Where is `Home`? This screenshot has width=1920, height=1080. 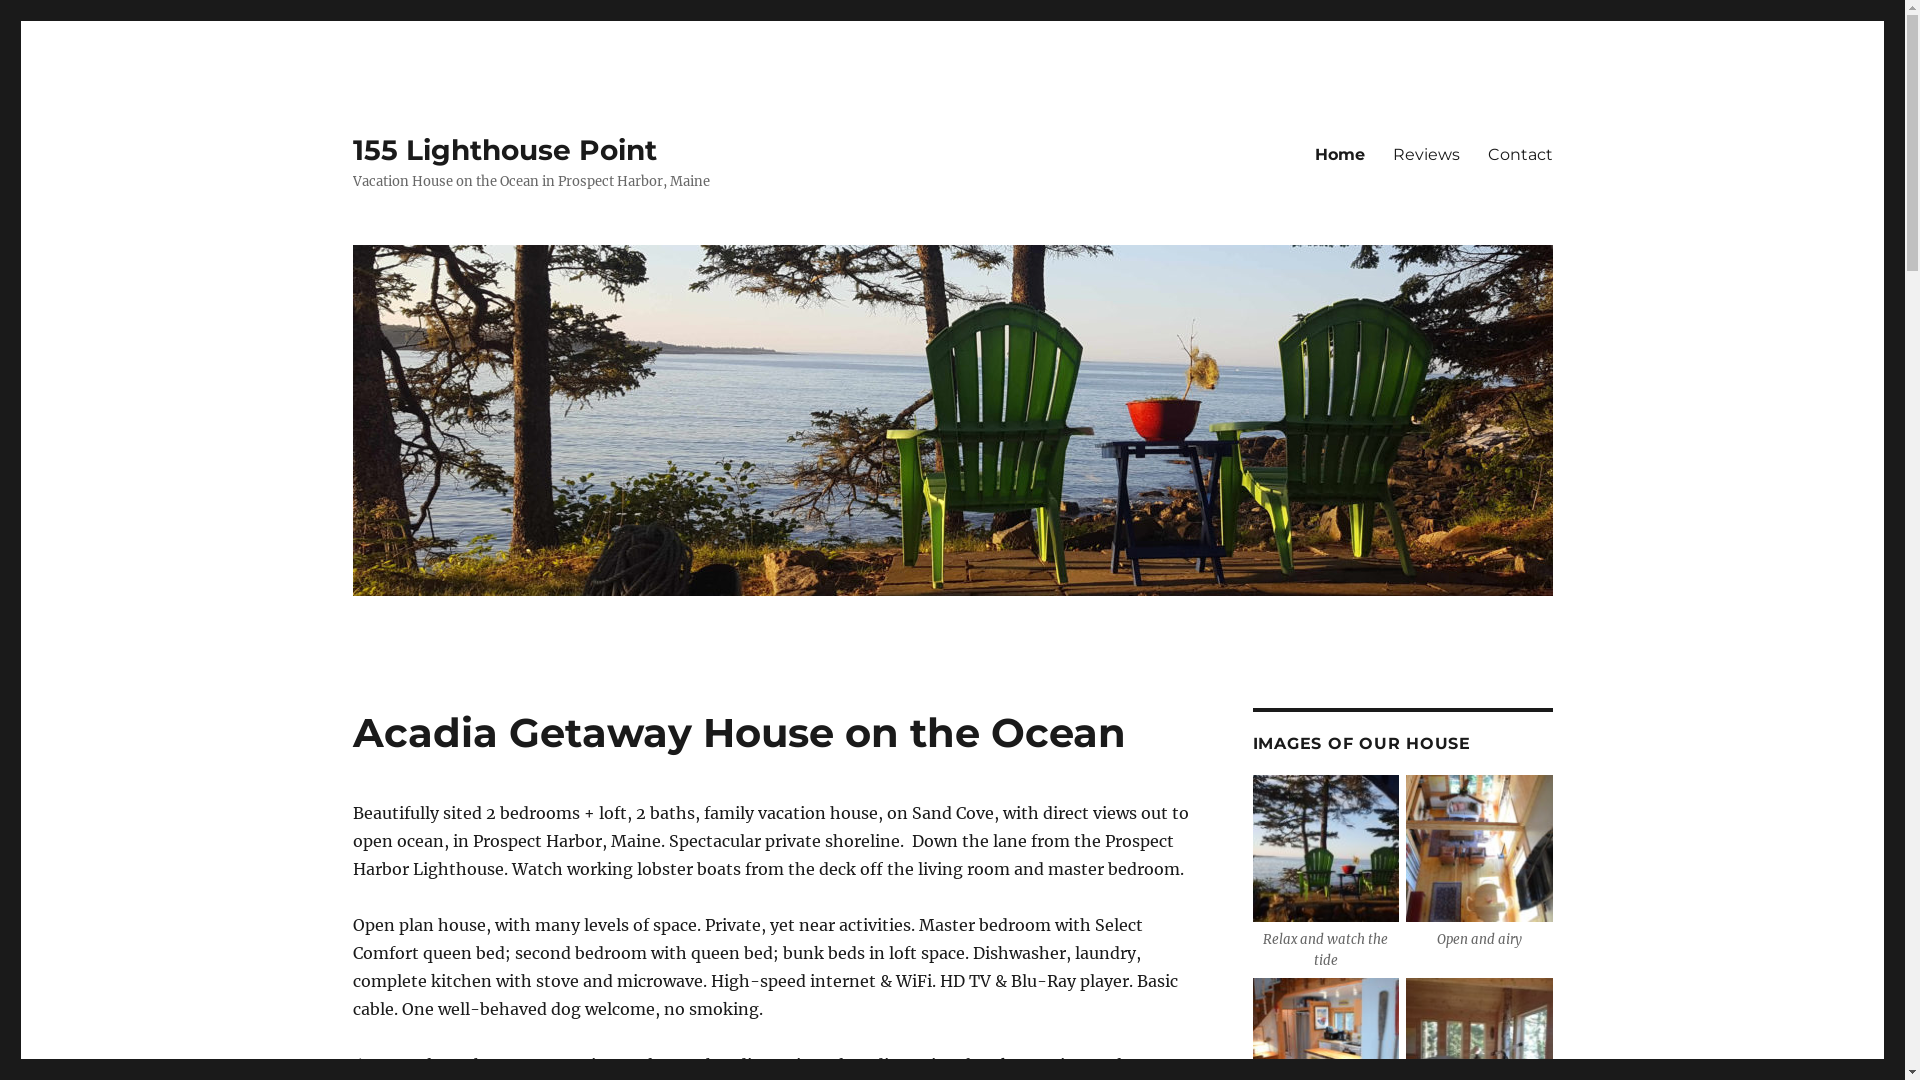 Home is located at coordinates (1339, 154).